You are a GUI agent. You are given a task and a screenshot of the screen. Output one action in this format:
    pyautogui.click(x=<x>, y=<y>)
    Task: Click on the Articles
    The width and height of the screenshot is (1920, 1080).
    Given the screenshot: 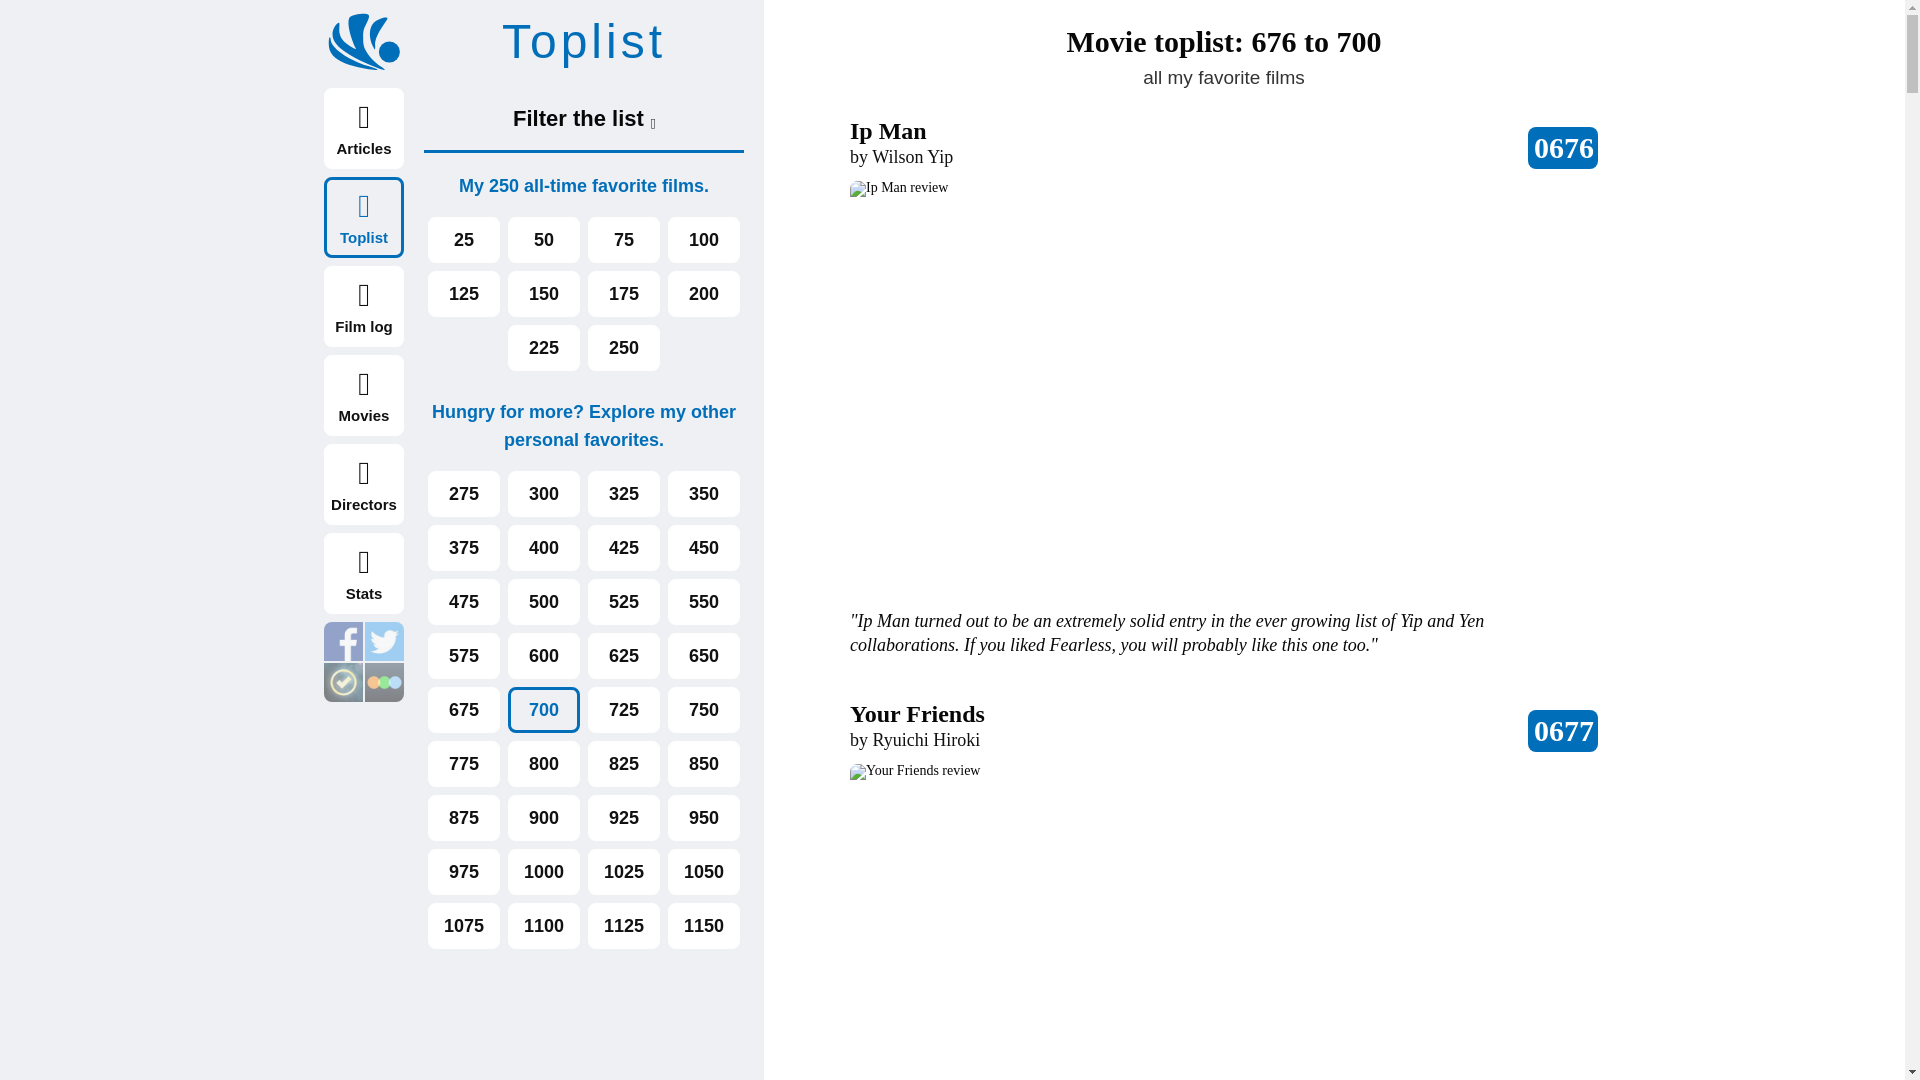 What is the action you would take?
    pyautogui.click(x=364, y=128)
    